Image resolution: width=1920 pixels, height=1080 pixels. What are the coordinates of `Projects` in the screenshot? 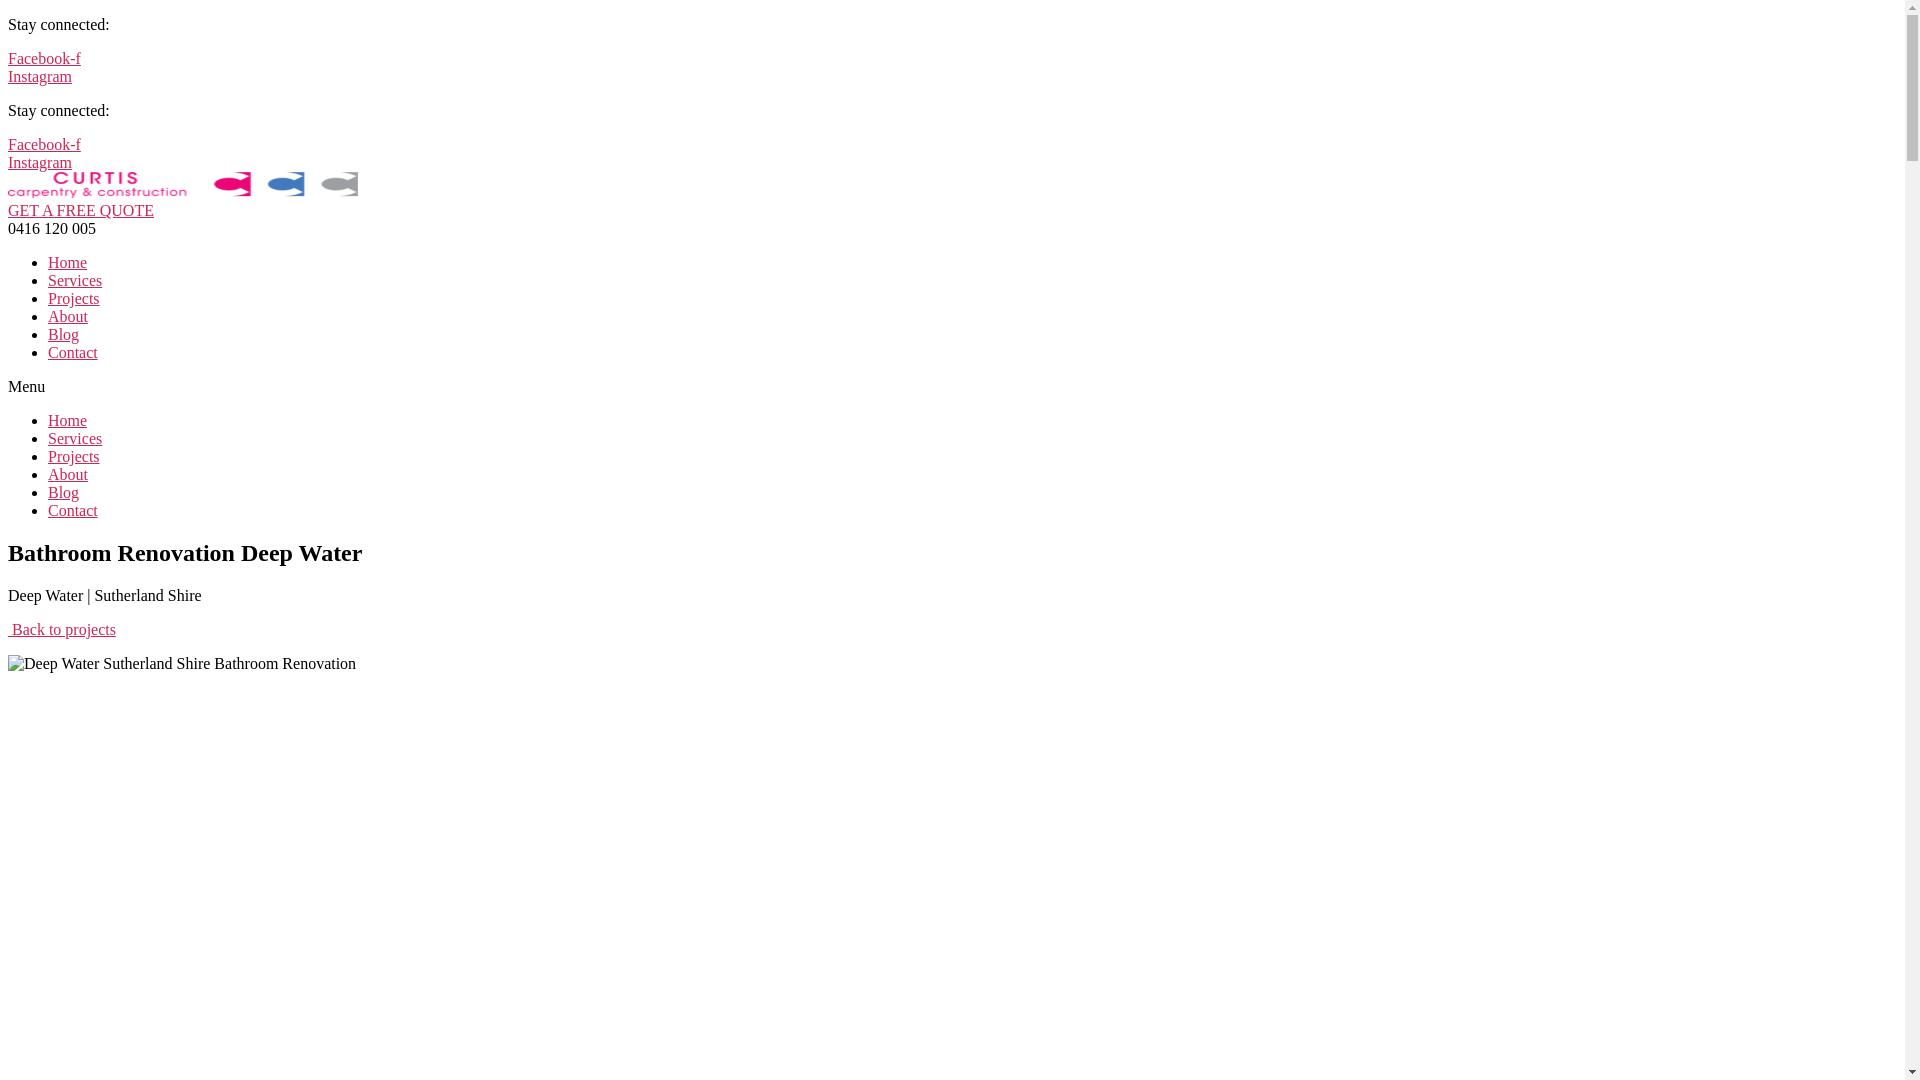 It's located at (74, 456).